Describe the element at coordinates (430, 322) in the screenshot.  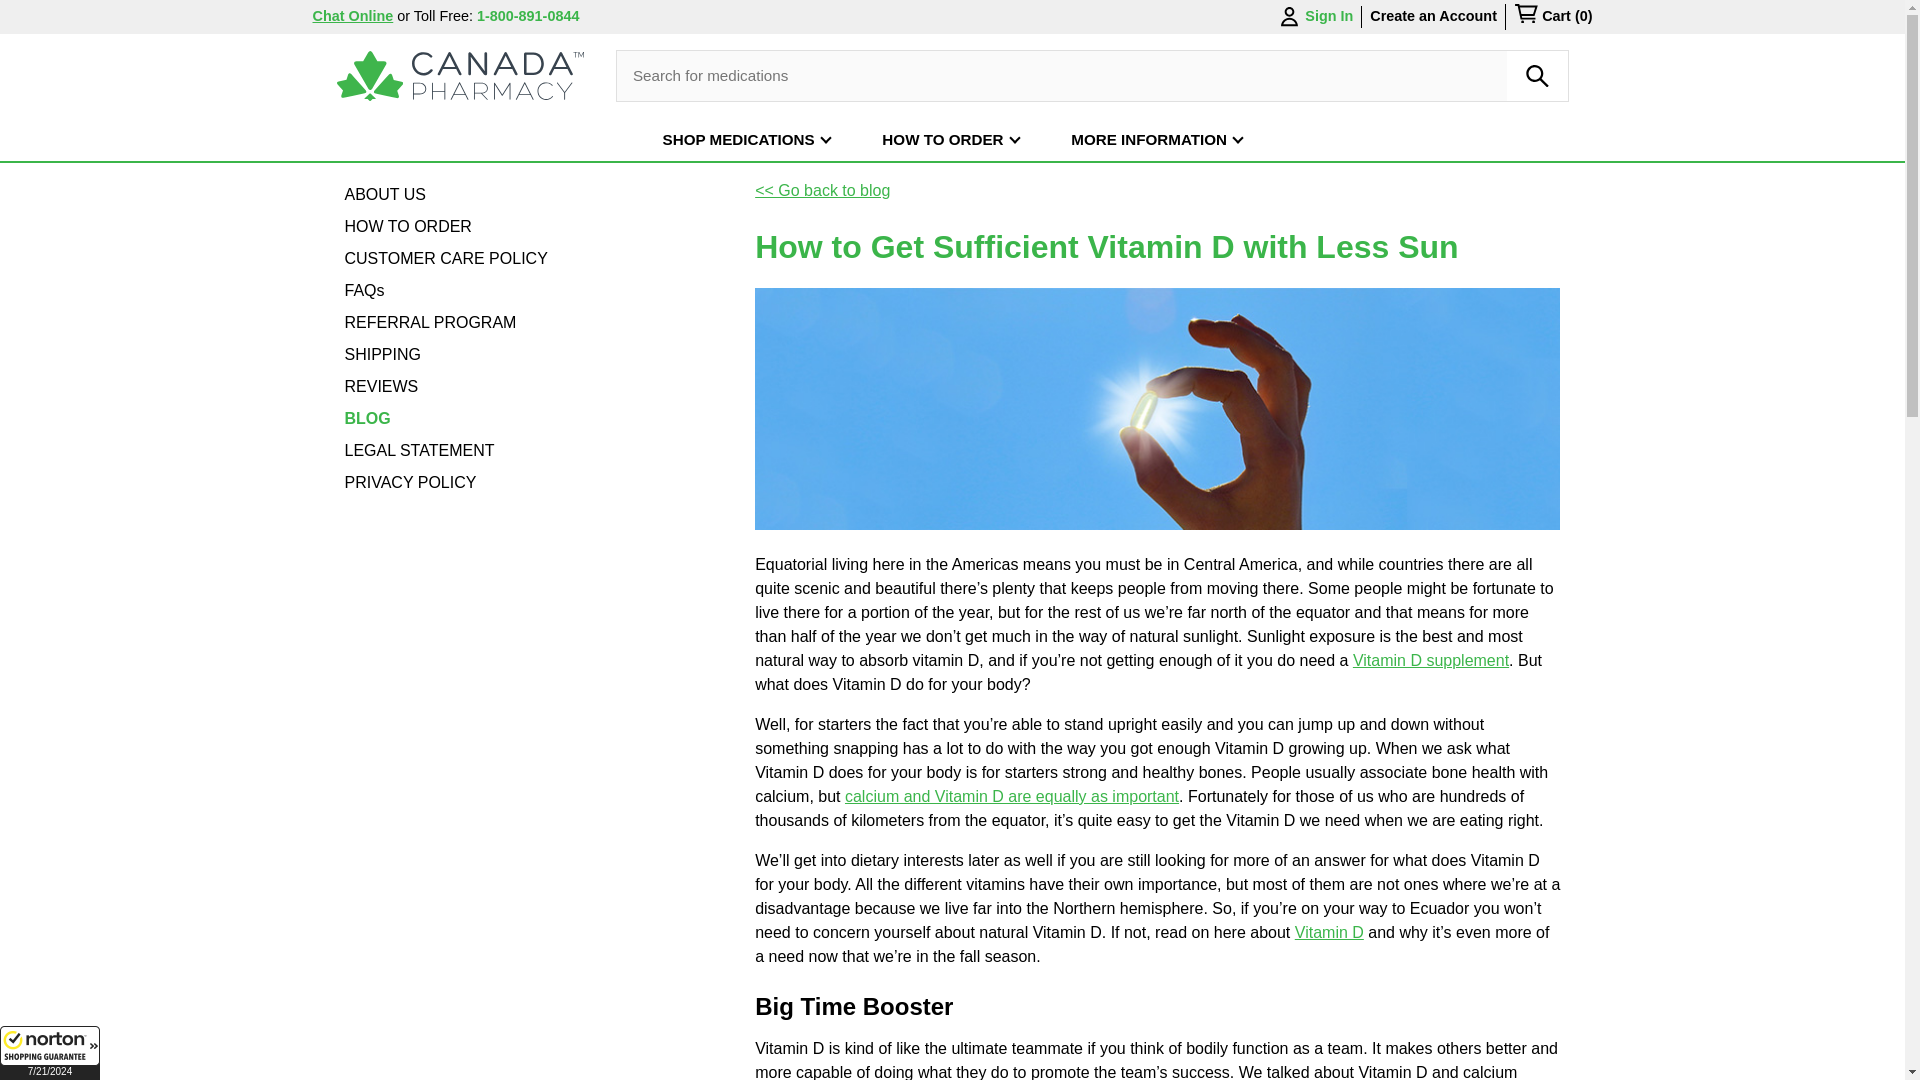
I see `REFERRAL PROGRAM` at that location.